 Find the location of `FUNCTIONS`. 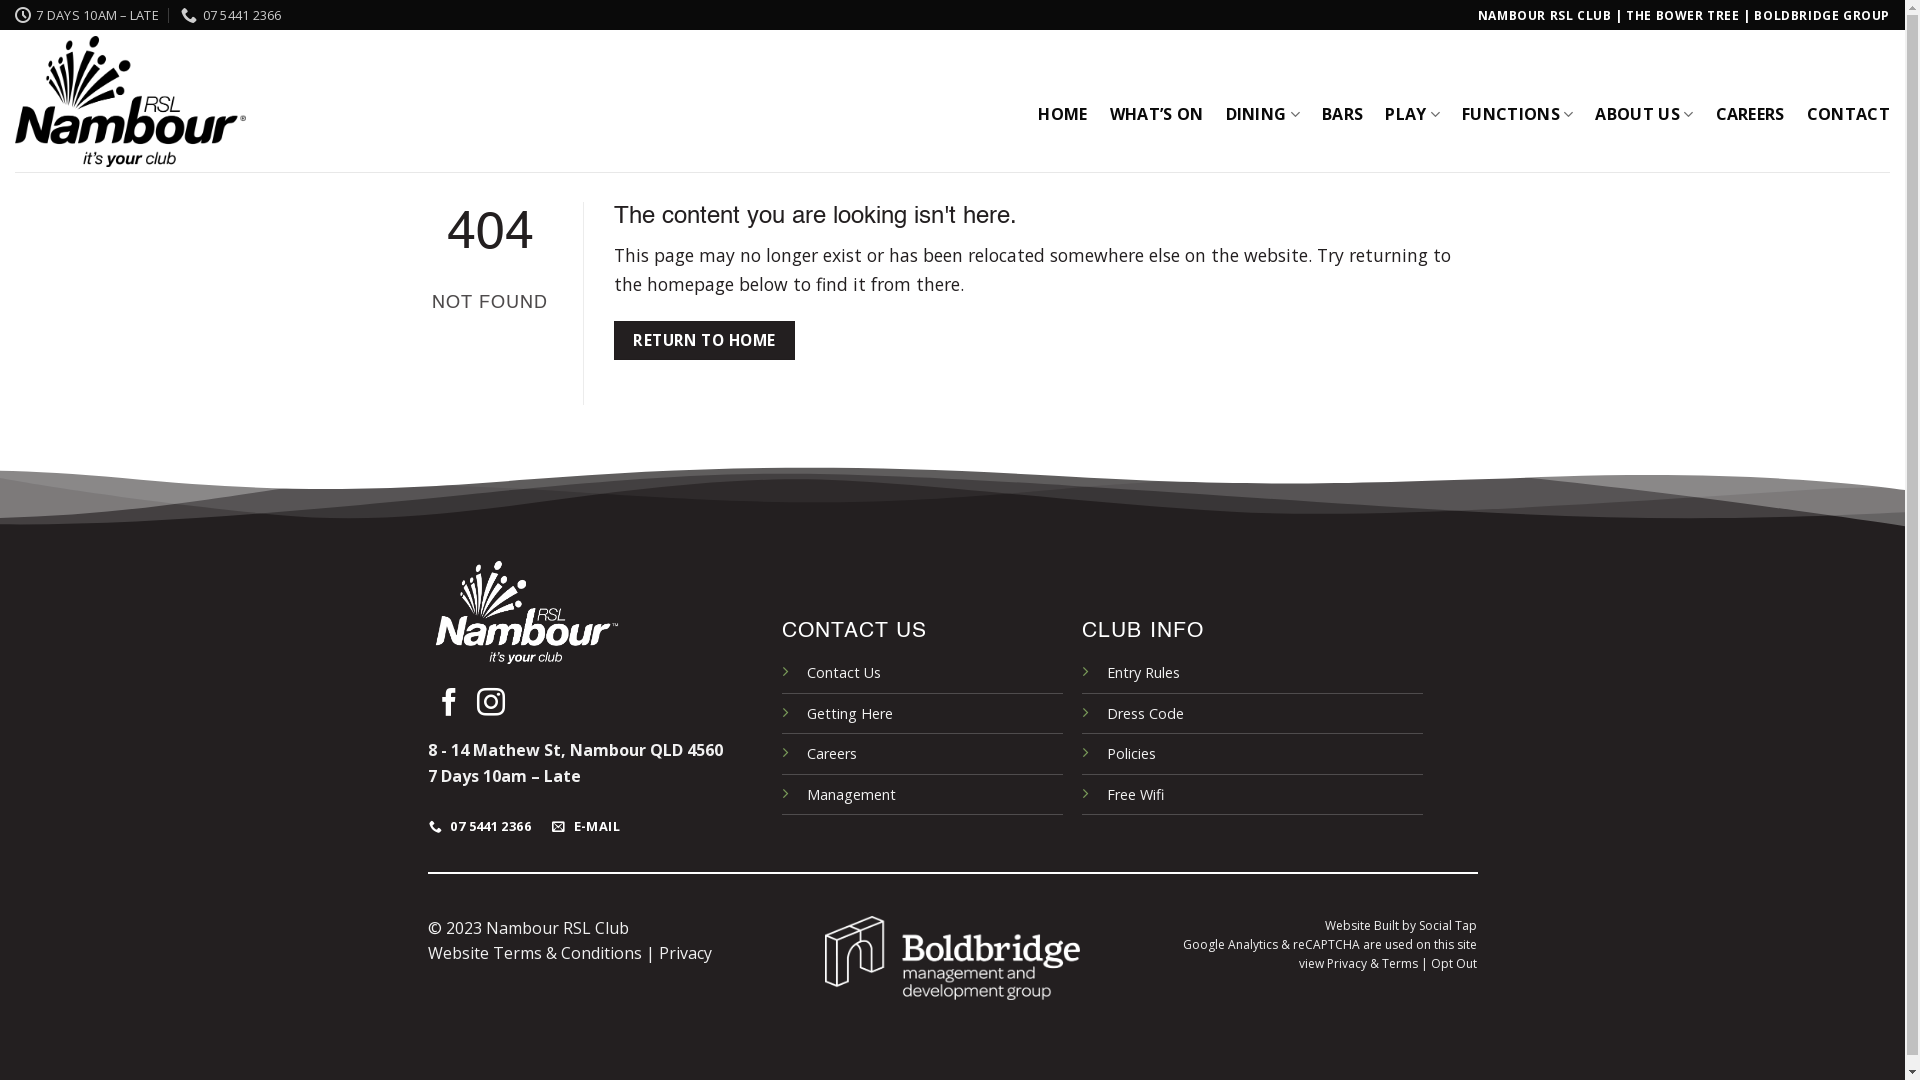

FUNCTIONS is located at coordinates (1518, 114).